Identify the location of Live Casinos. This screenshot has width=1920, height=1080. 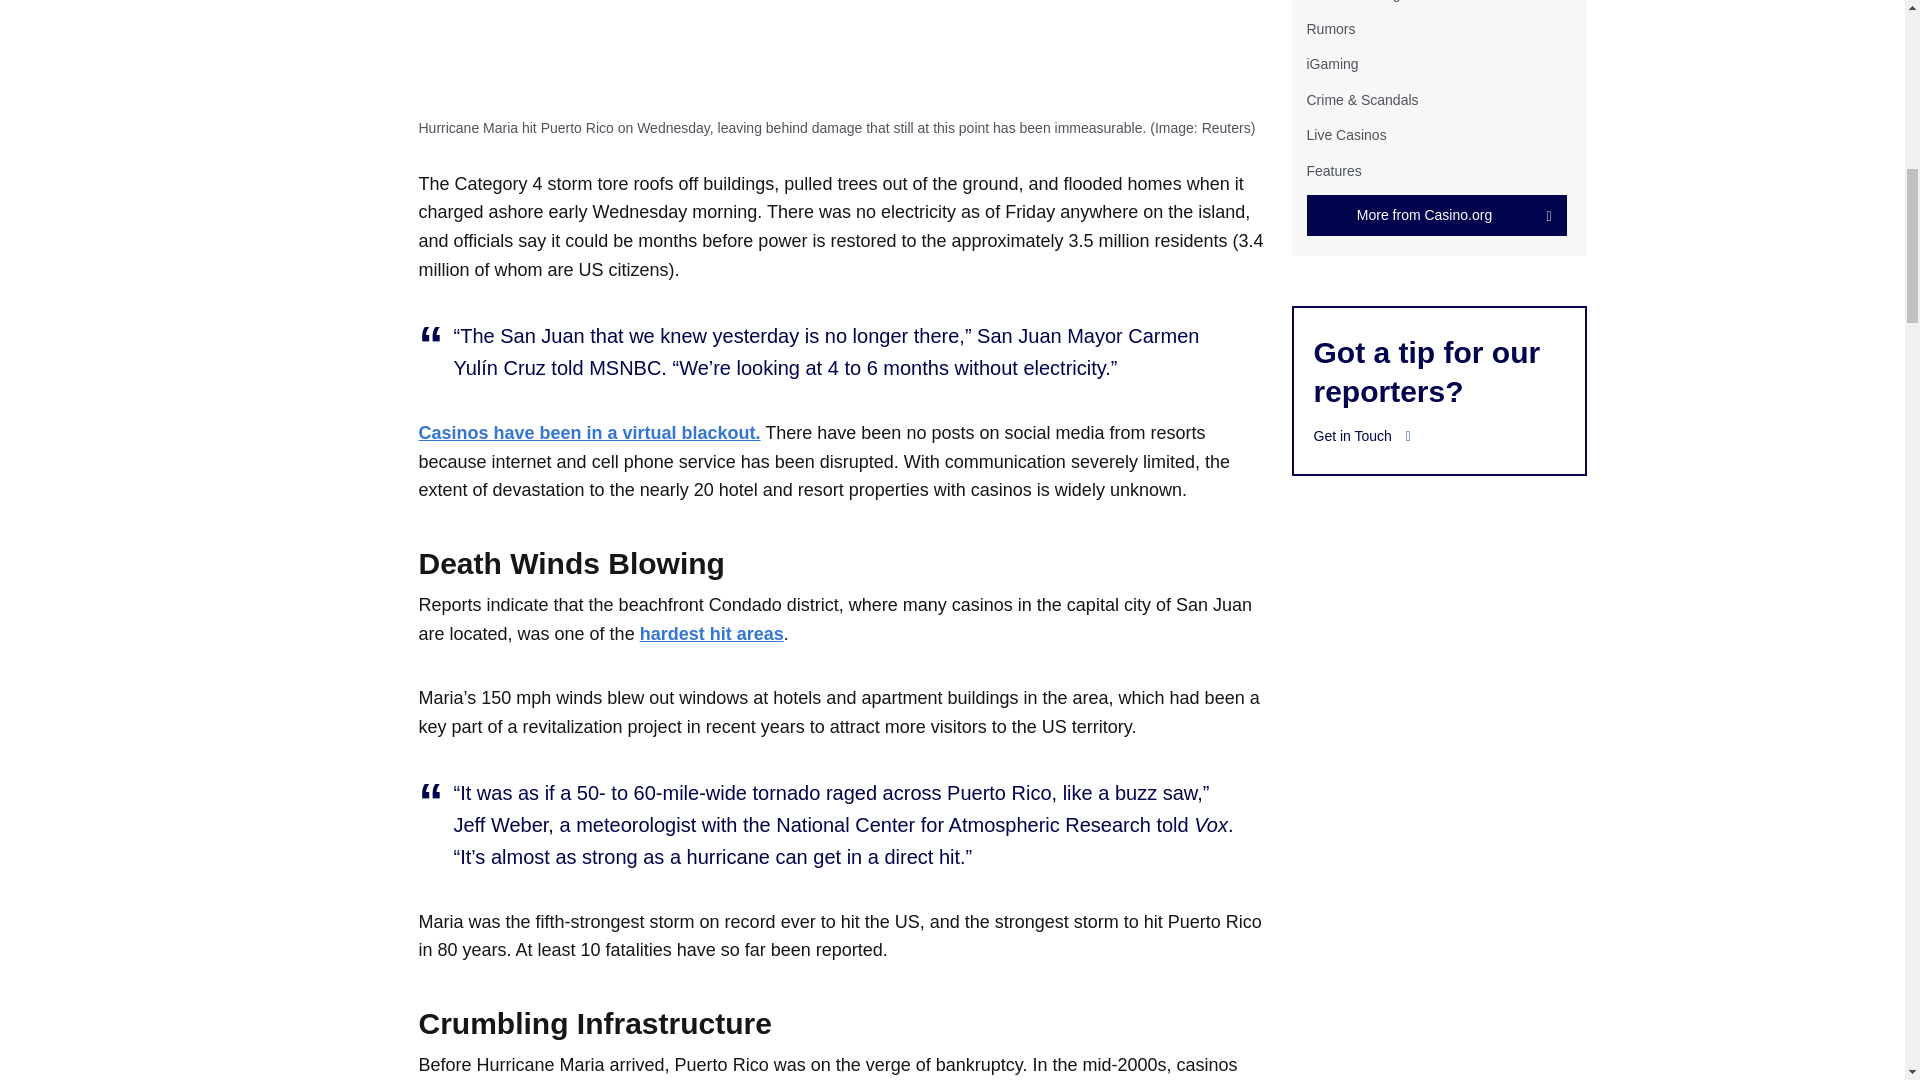
(1346, 134).